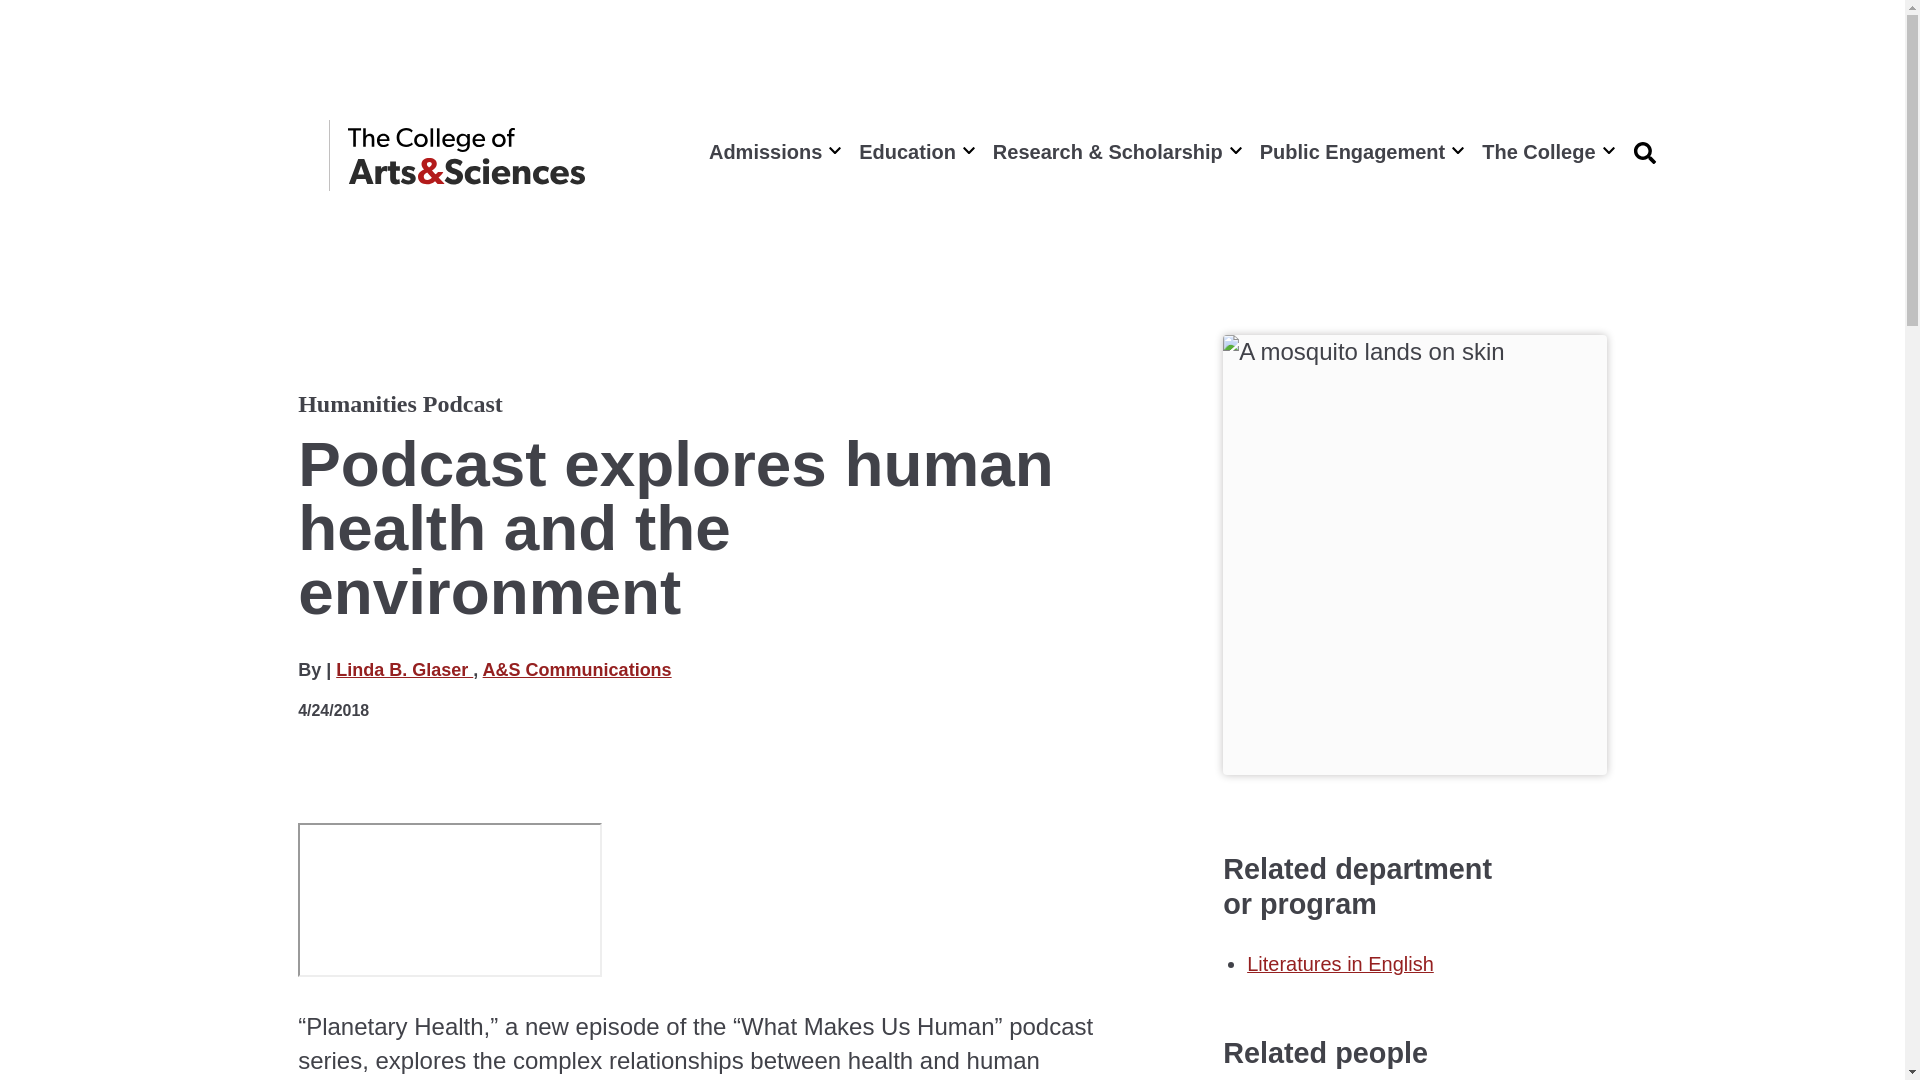 This screenshot has height=1080, width=1920. Describe the element at coordinates (1359, 152) in the screenshot. I see `Public Engagement` at that location.